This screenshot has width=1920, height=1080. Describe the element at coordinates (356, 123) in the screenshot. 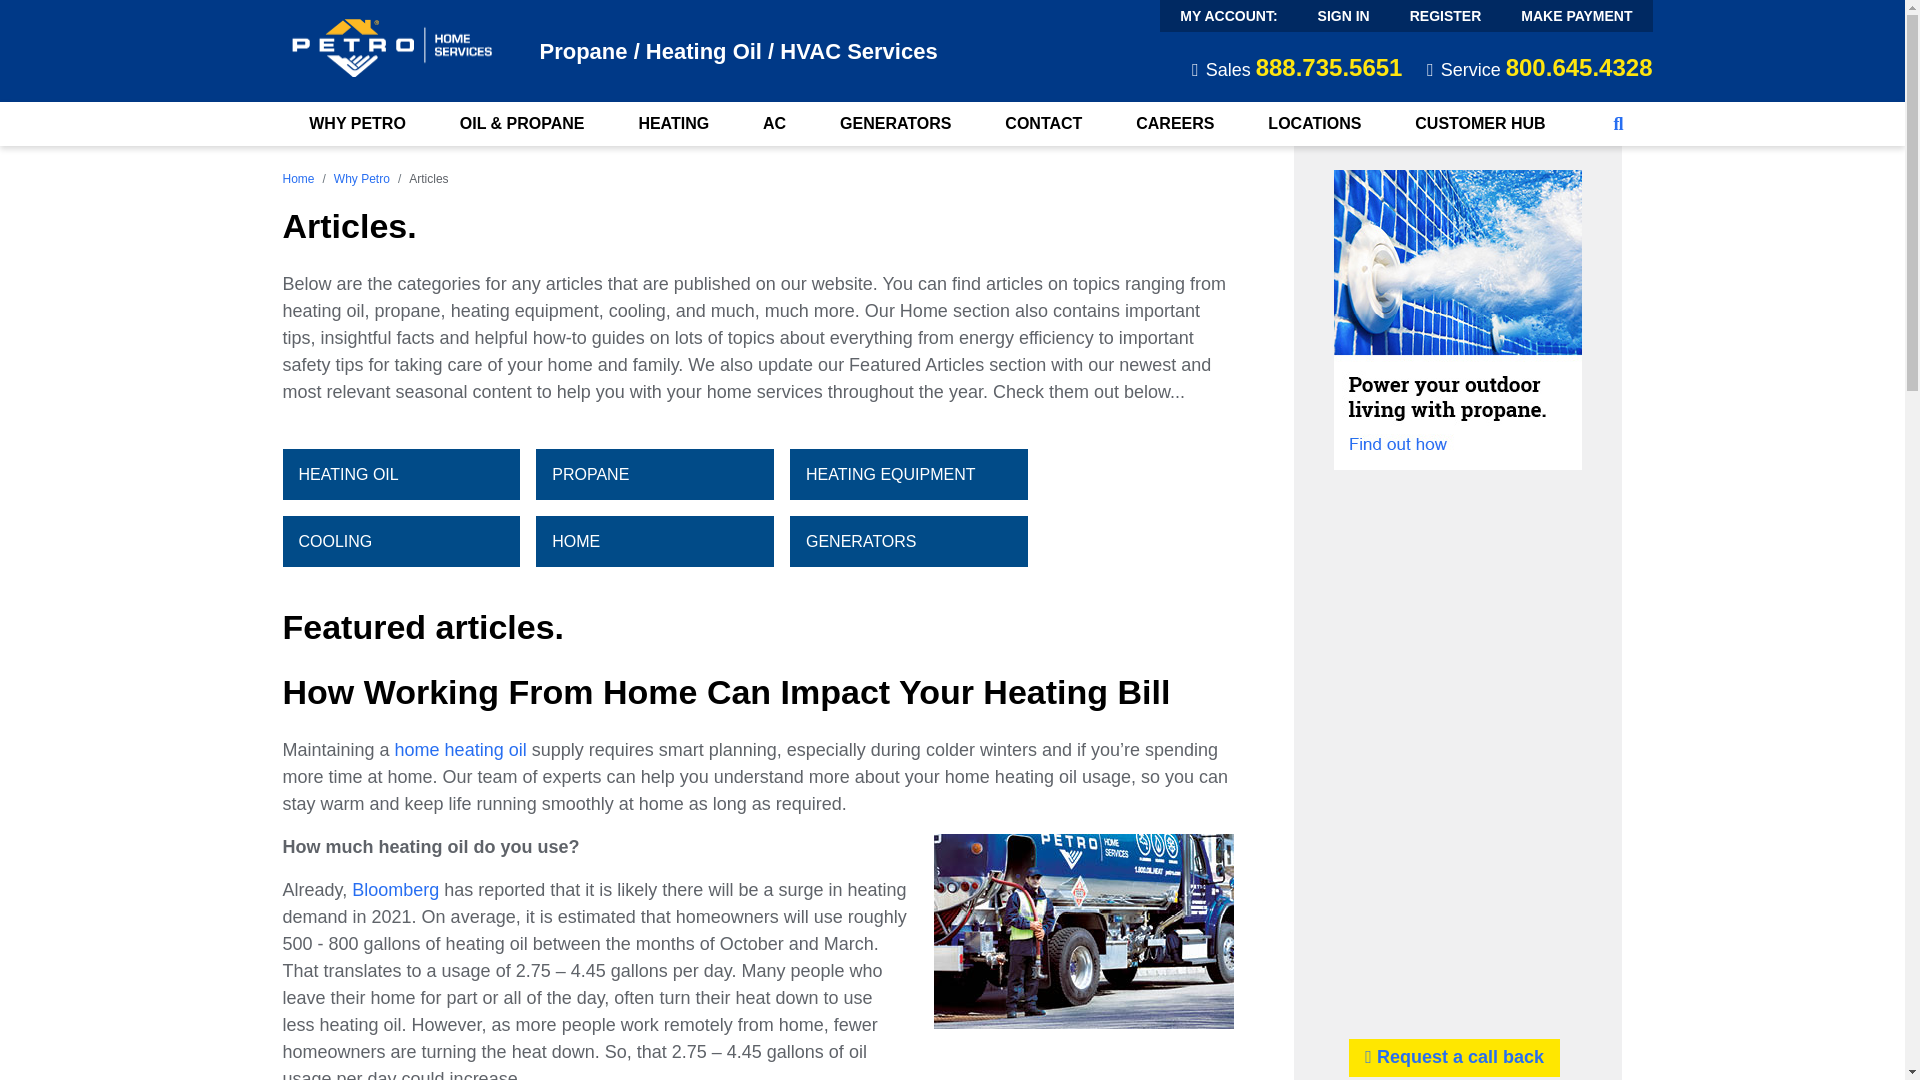

I see `WHY PETRO` at that location.